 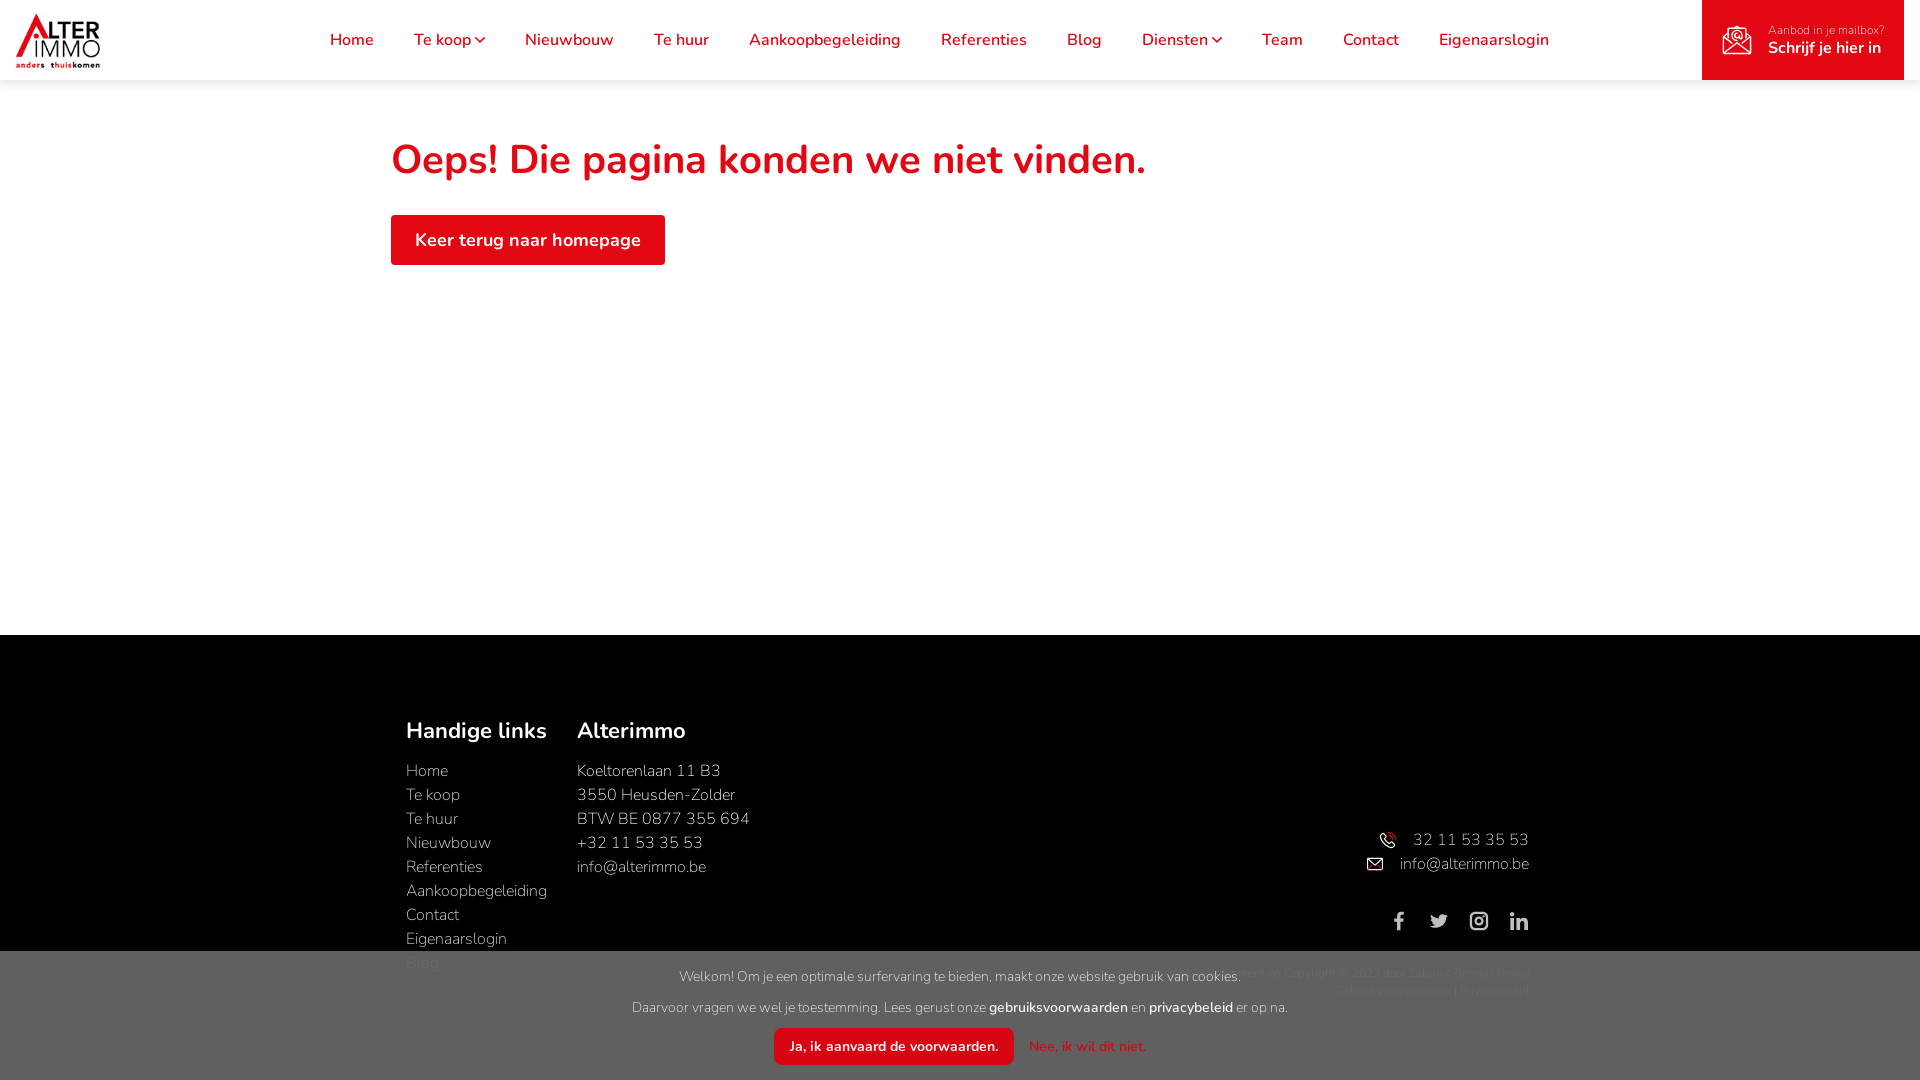 What do you see at coordinates (528, 240) in the screenshot?
I see `Keer terug naar homepage` at bounding box center [528, 240].